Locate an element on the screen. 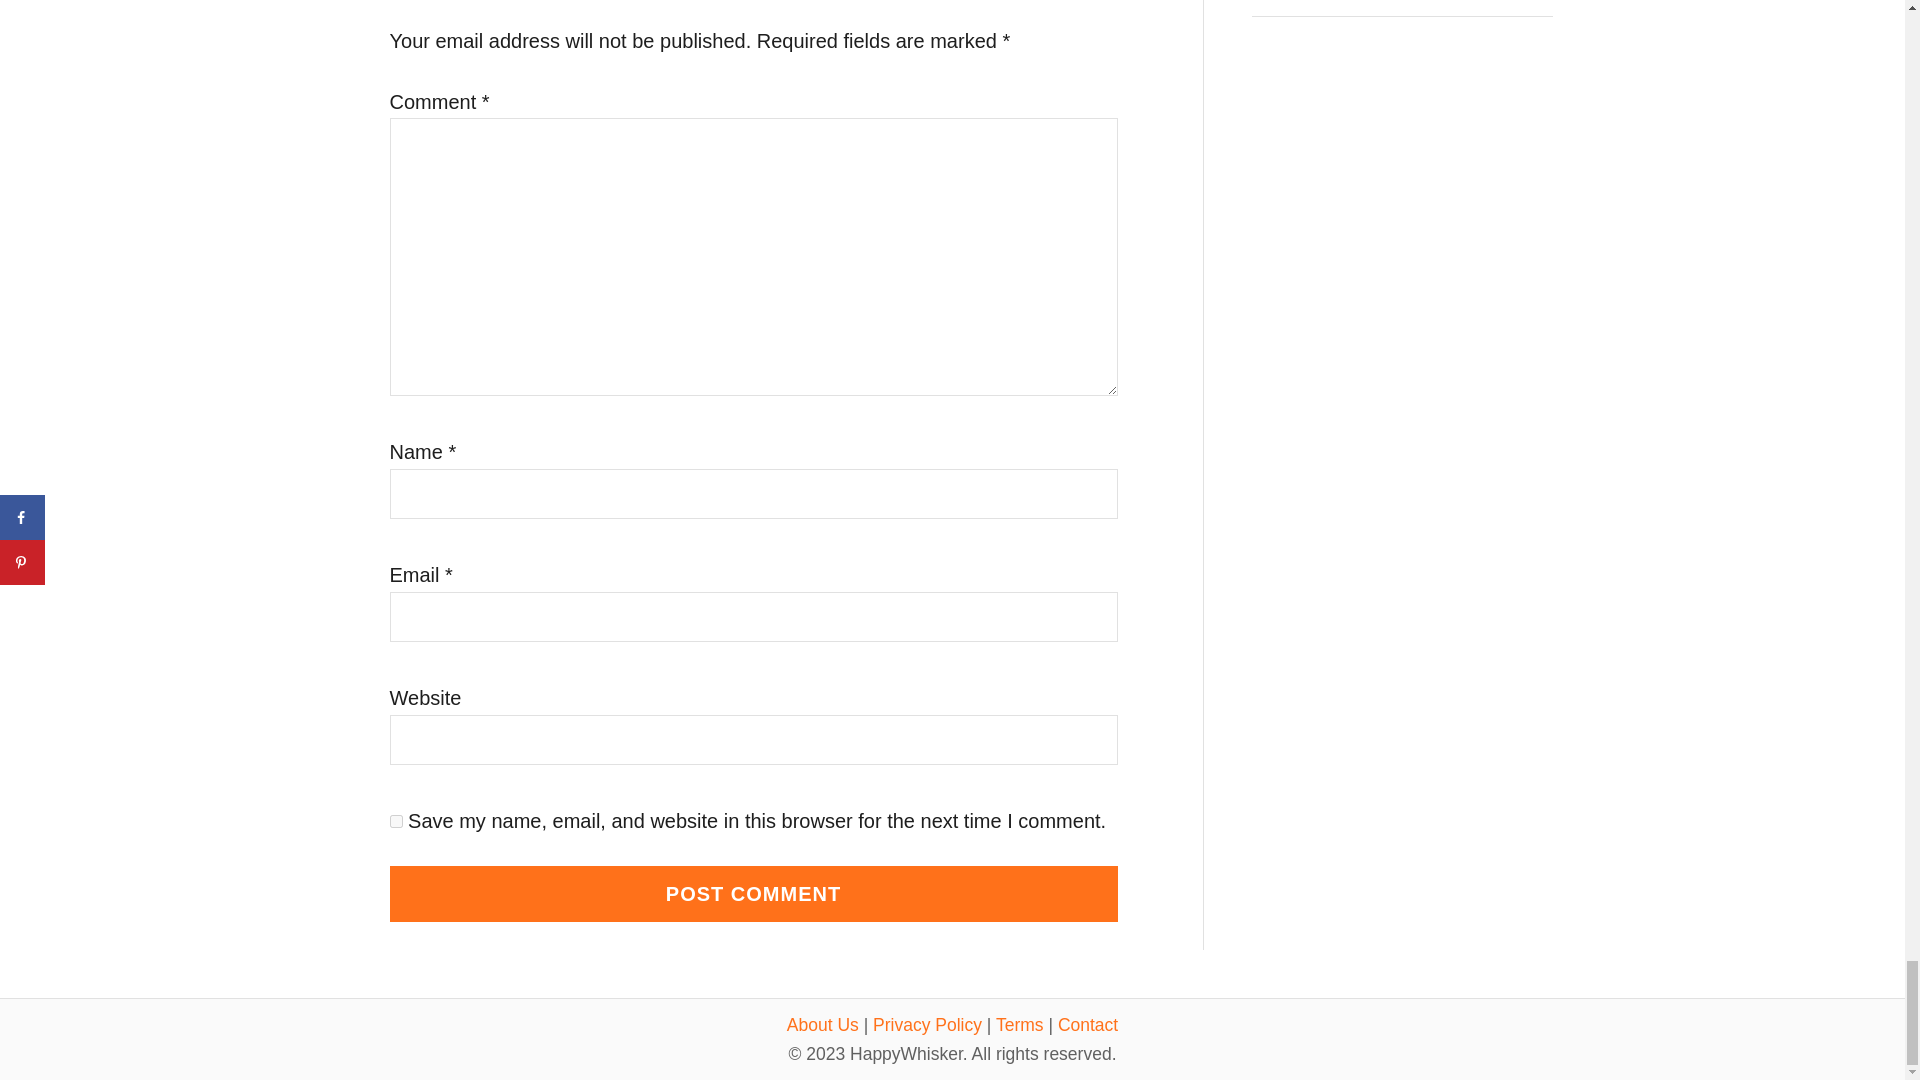 This screenshot has height=1080, width=1920. yes is located at coordinates (396, 822).